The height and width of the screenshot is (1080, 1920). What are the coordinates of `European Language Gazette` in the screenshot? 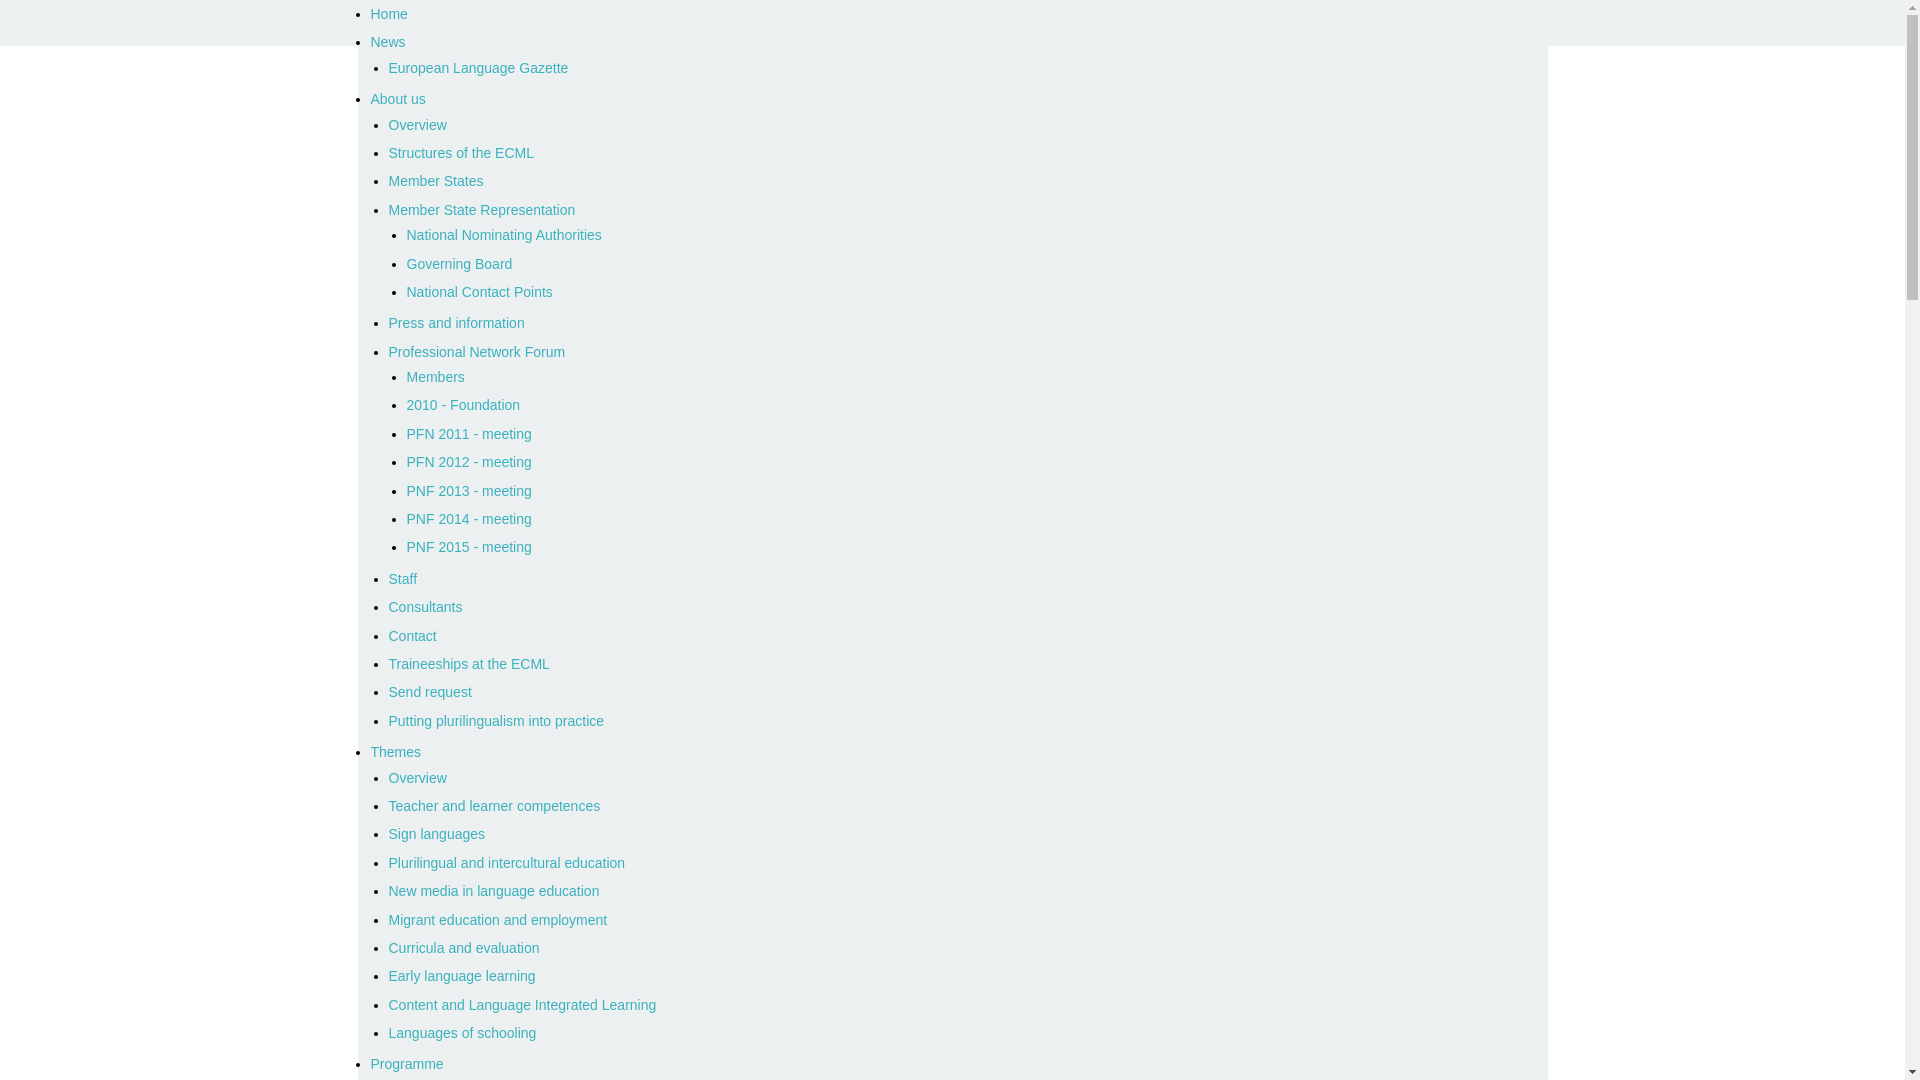 It's located at (478, 68).